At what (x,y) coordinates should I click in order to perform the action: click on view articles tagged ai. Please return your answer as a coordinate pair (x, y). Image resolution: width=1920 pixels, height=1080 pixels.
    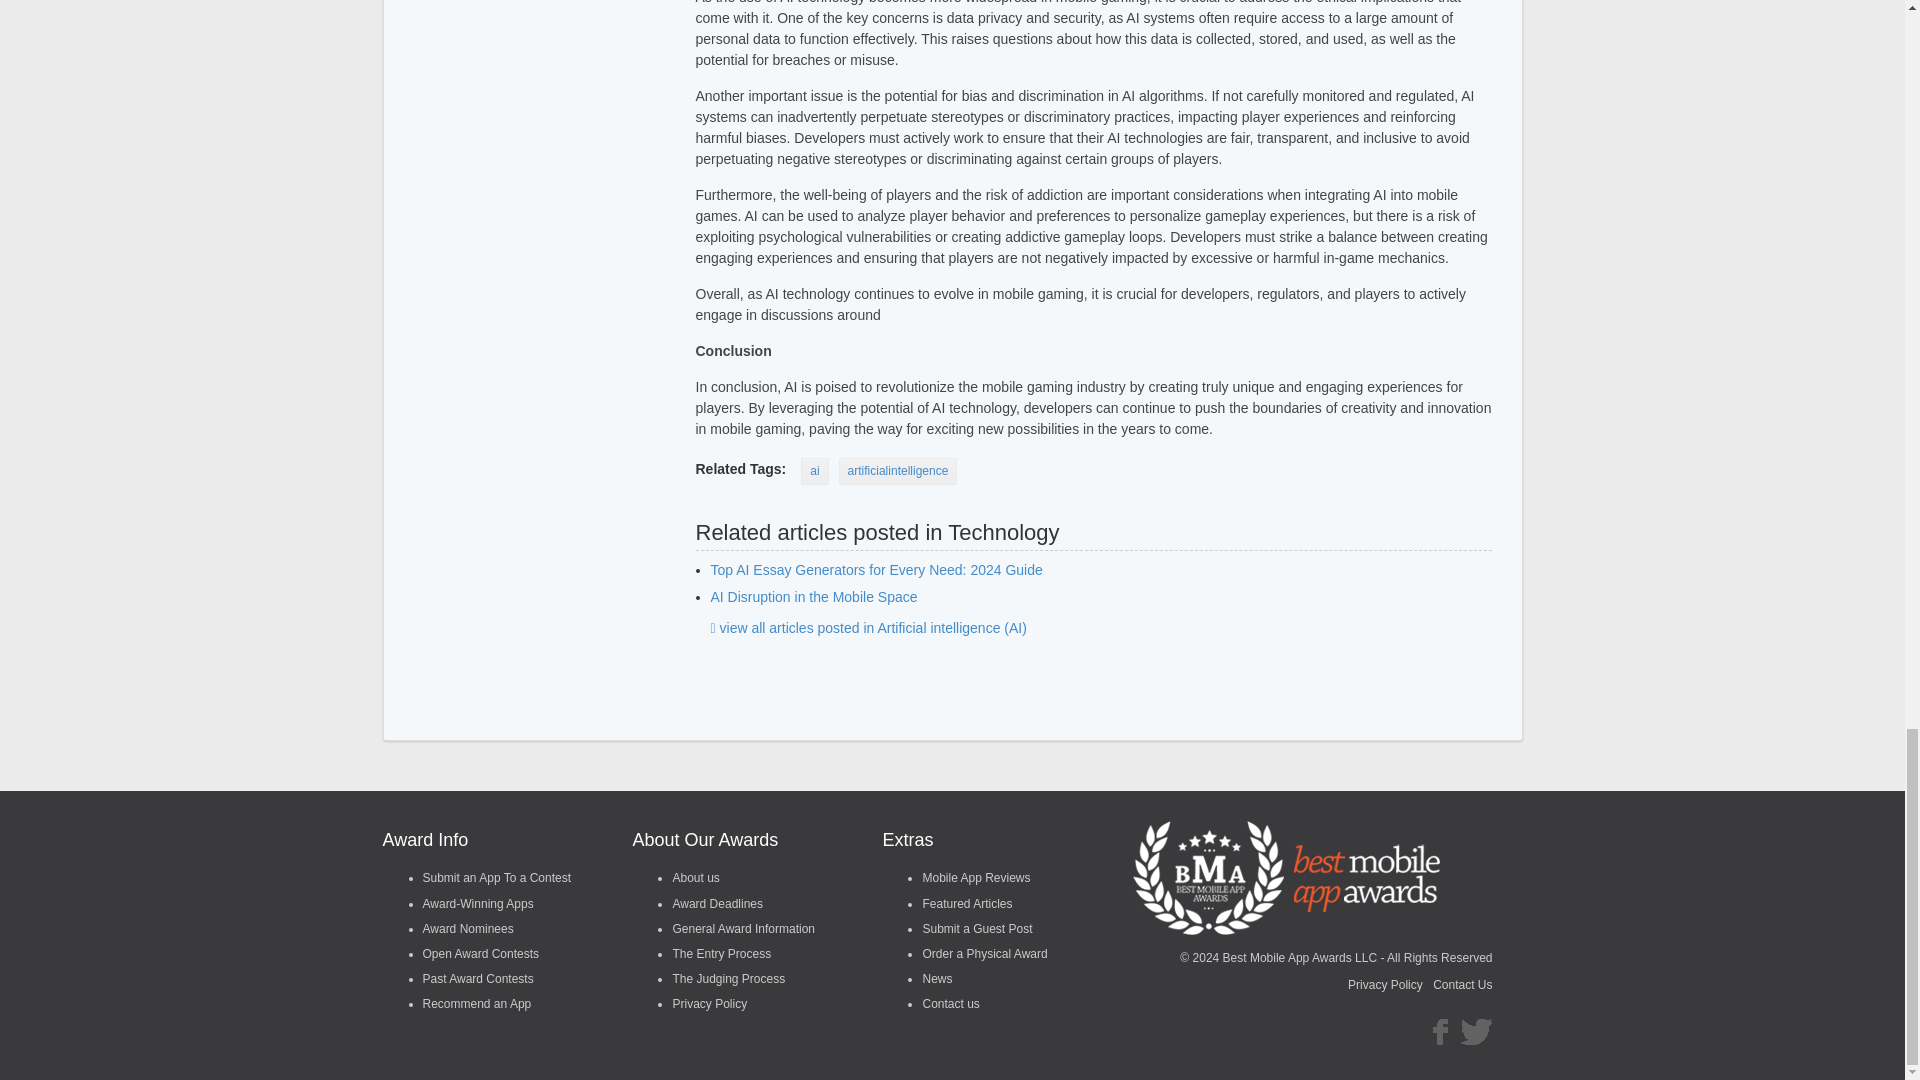
    Looking at the image, I should click on (814, 470).